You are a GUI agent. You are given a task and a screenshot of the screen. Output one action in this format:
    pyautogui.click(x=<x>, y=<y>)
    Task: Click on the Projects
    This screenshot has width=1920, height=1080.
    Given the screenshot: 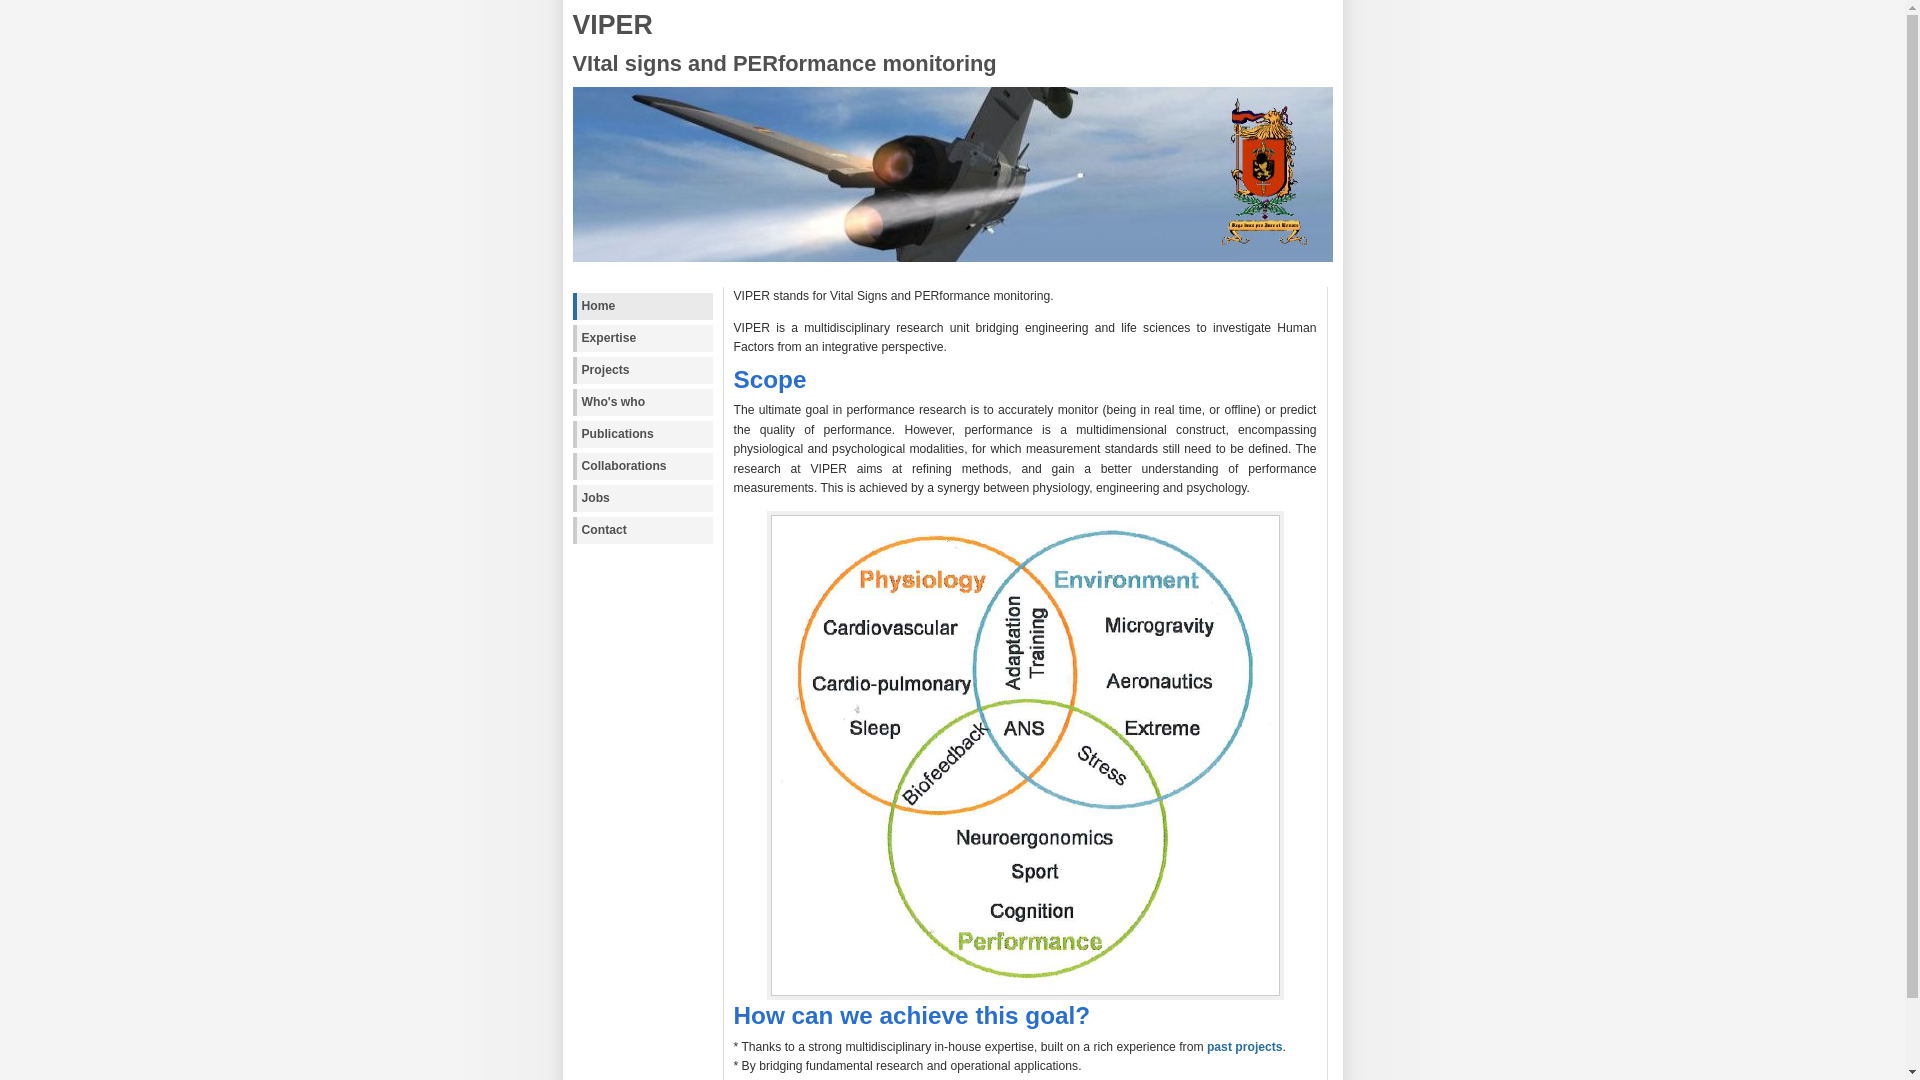 What is the action you would take?
    pyautogui.click(x=642, y=370)
    